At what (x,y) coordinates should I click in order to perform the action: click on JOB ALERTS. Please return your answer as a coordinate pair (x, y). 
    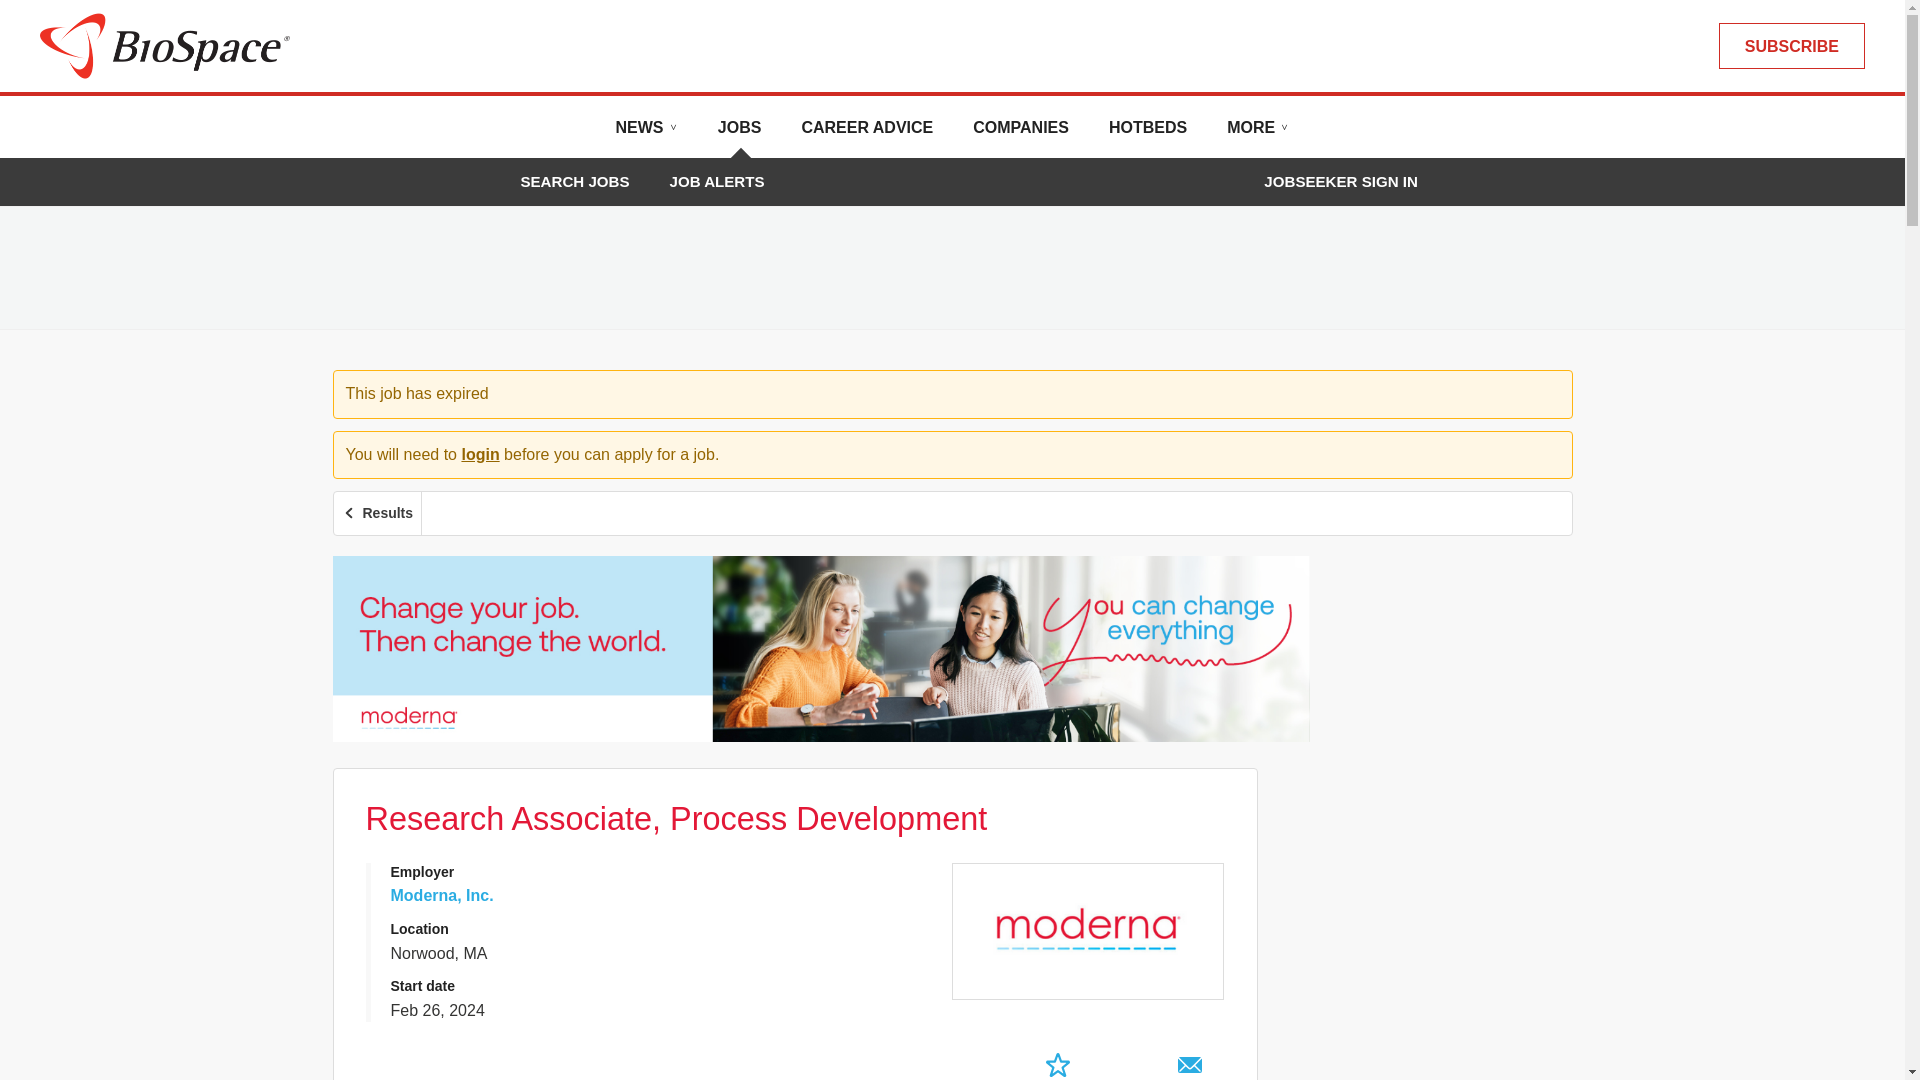
    Looking at the image, I should click on (717, 181).